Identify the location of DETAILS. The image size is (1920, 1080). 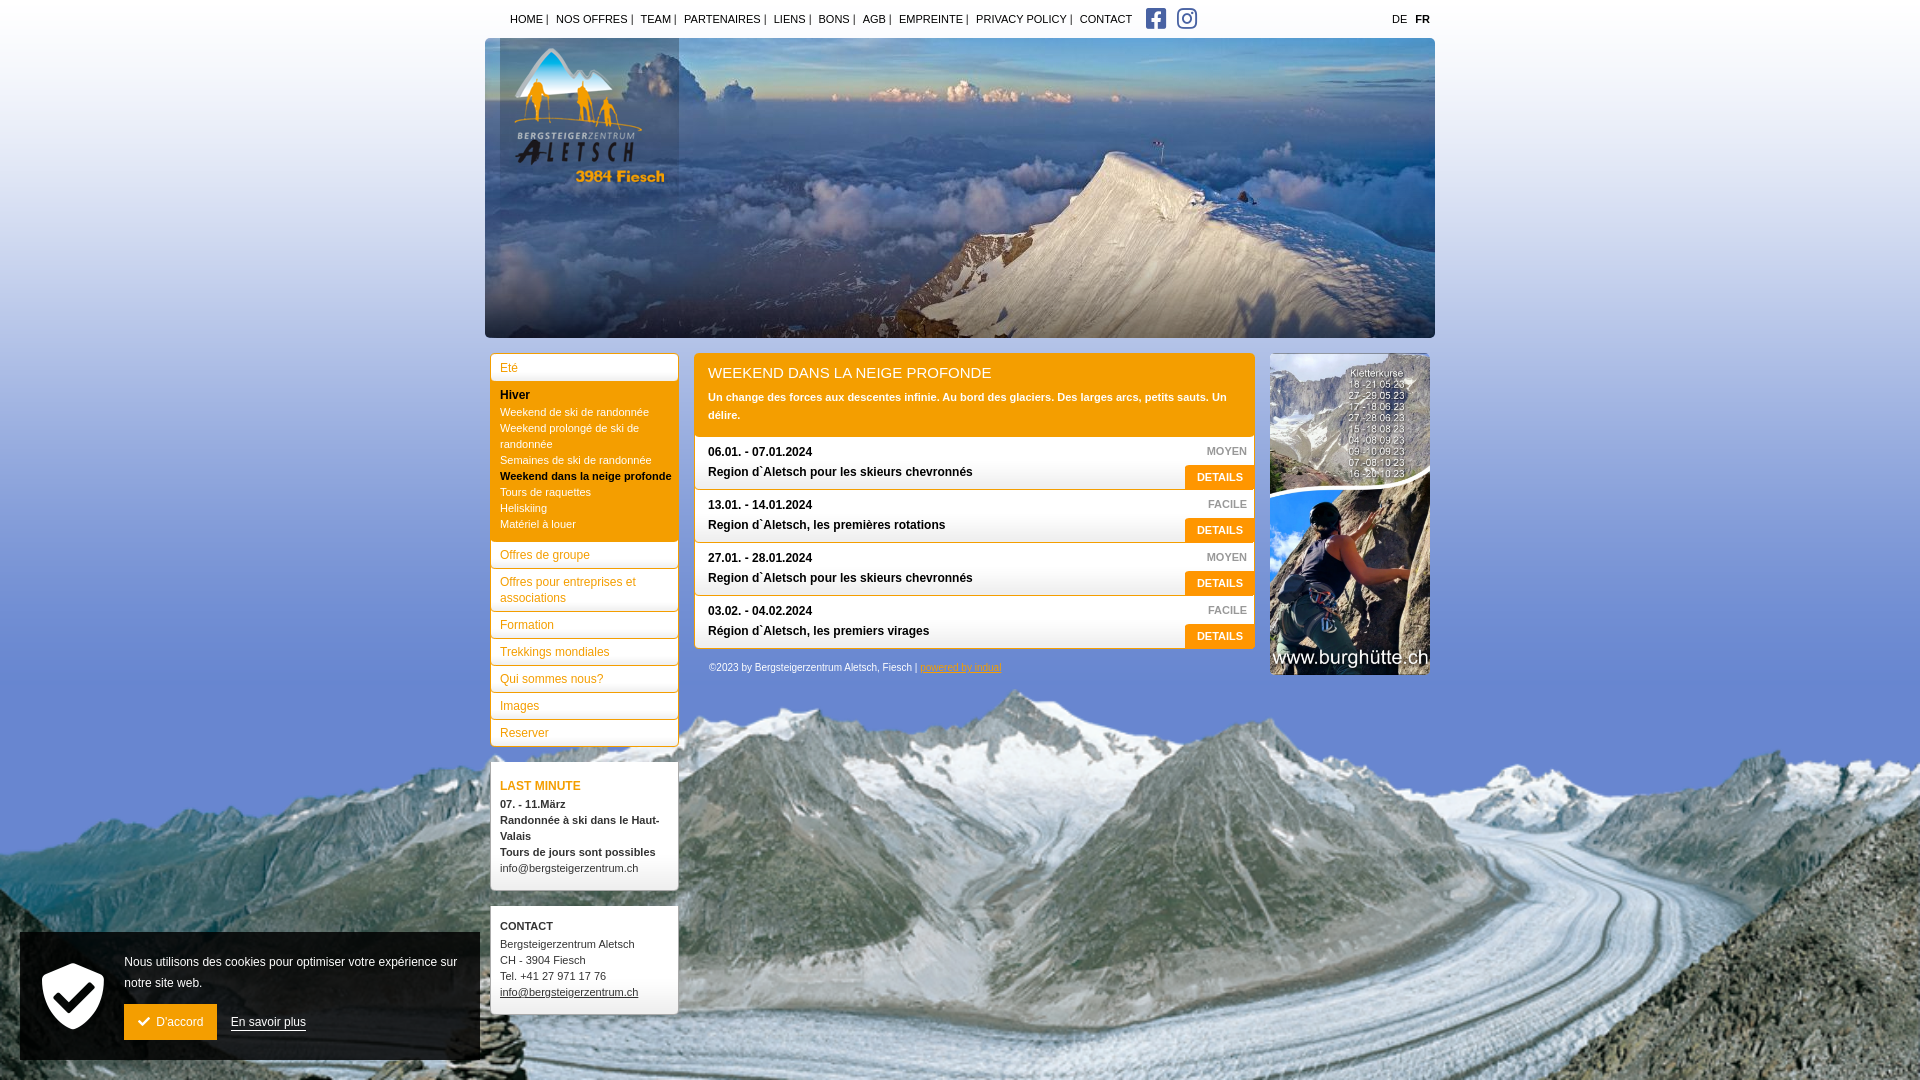
(1220, 478).